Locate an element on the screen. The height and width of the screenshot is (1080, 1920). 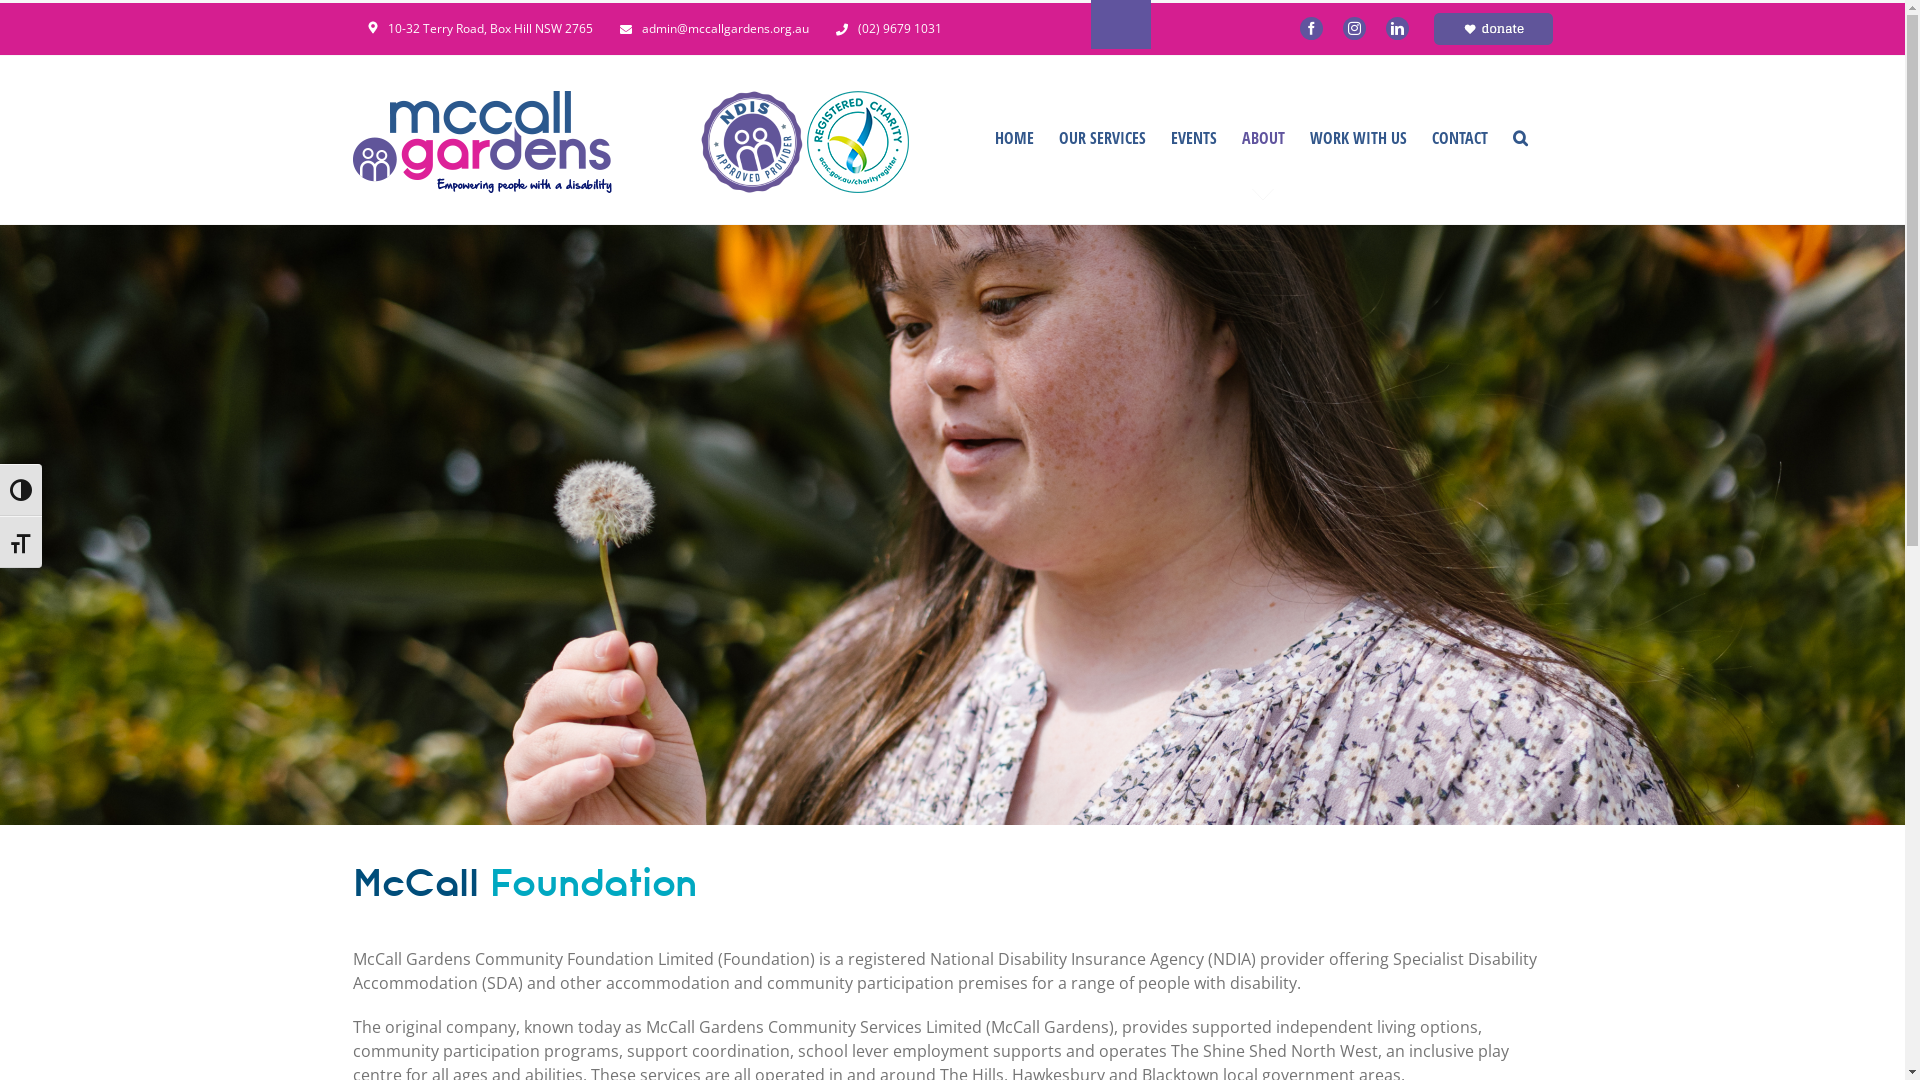
Facebook is located at coordinates (1312, 29).